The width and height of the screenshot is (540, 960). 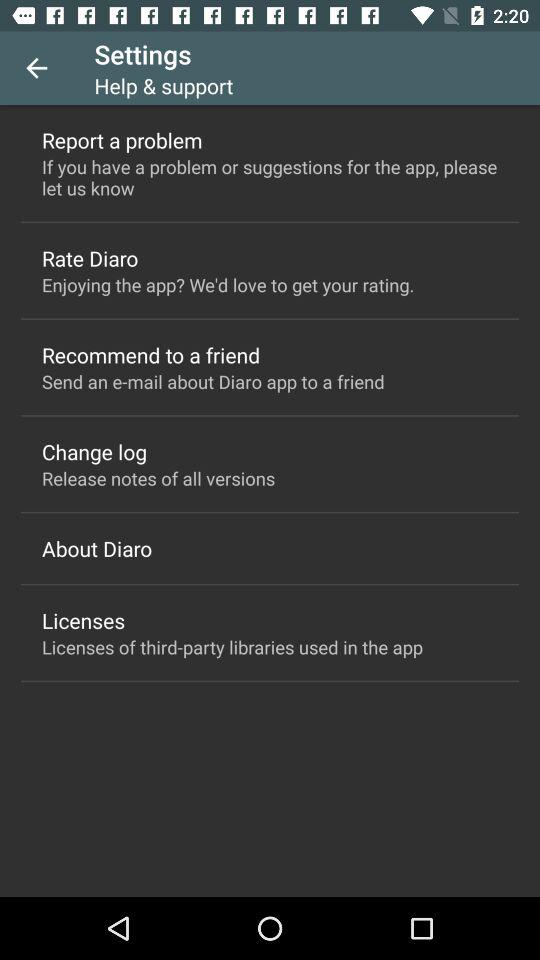 I want to click on jump to the release notes of item, so click(x=158, y=478).